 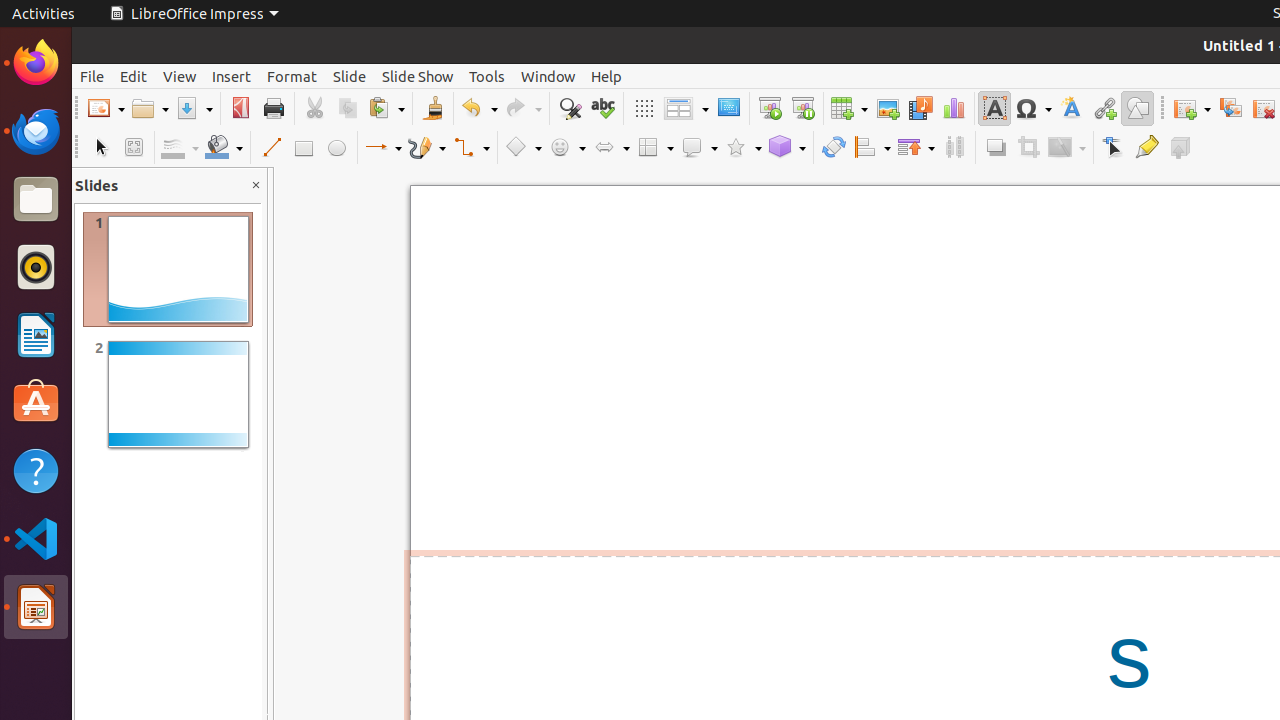 I want to click on 3D Objects, so click(x=787, y=148).